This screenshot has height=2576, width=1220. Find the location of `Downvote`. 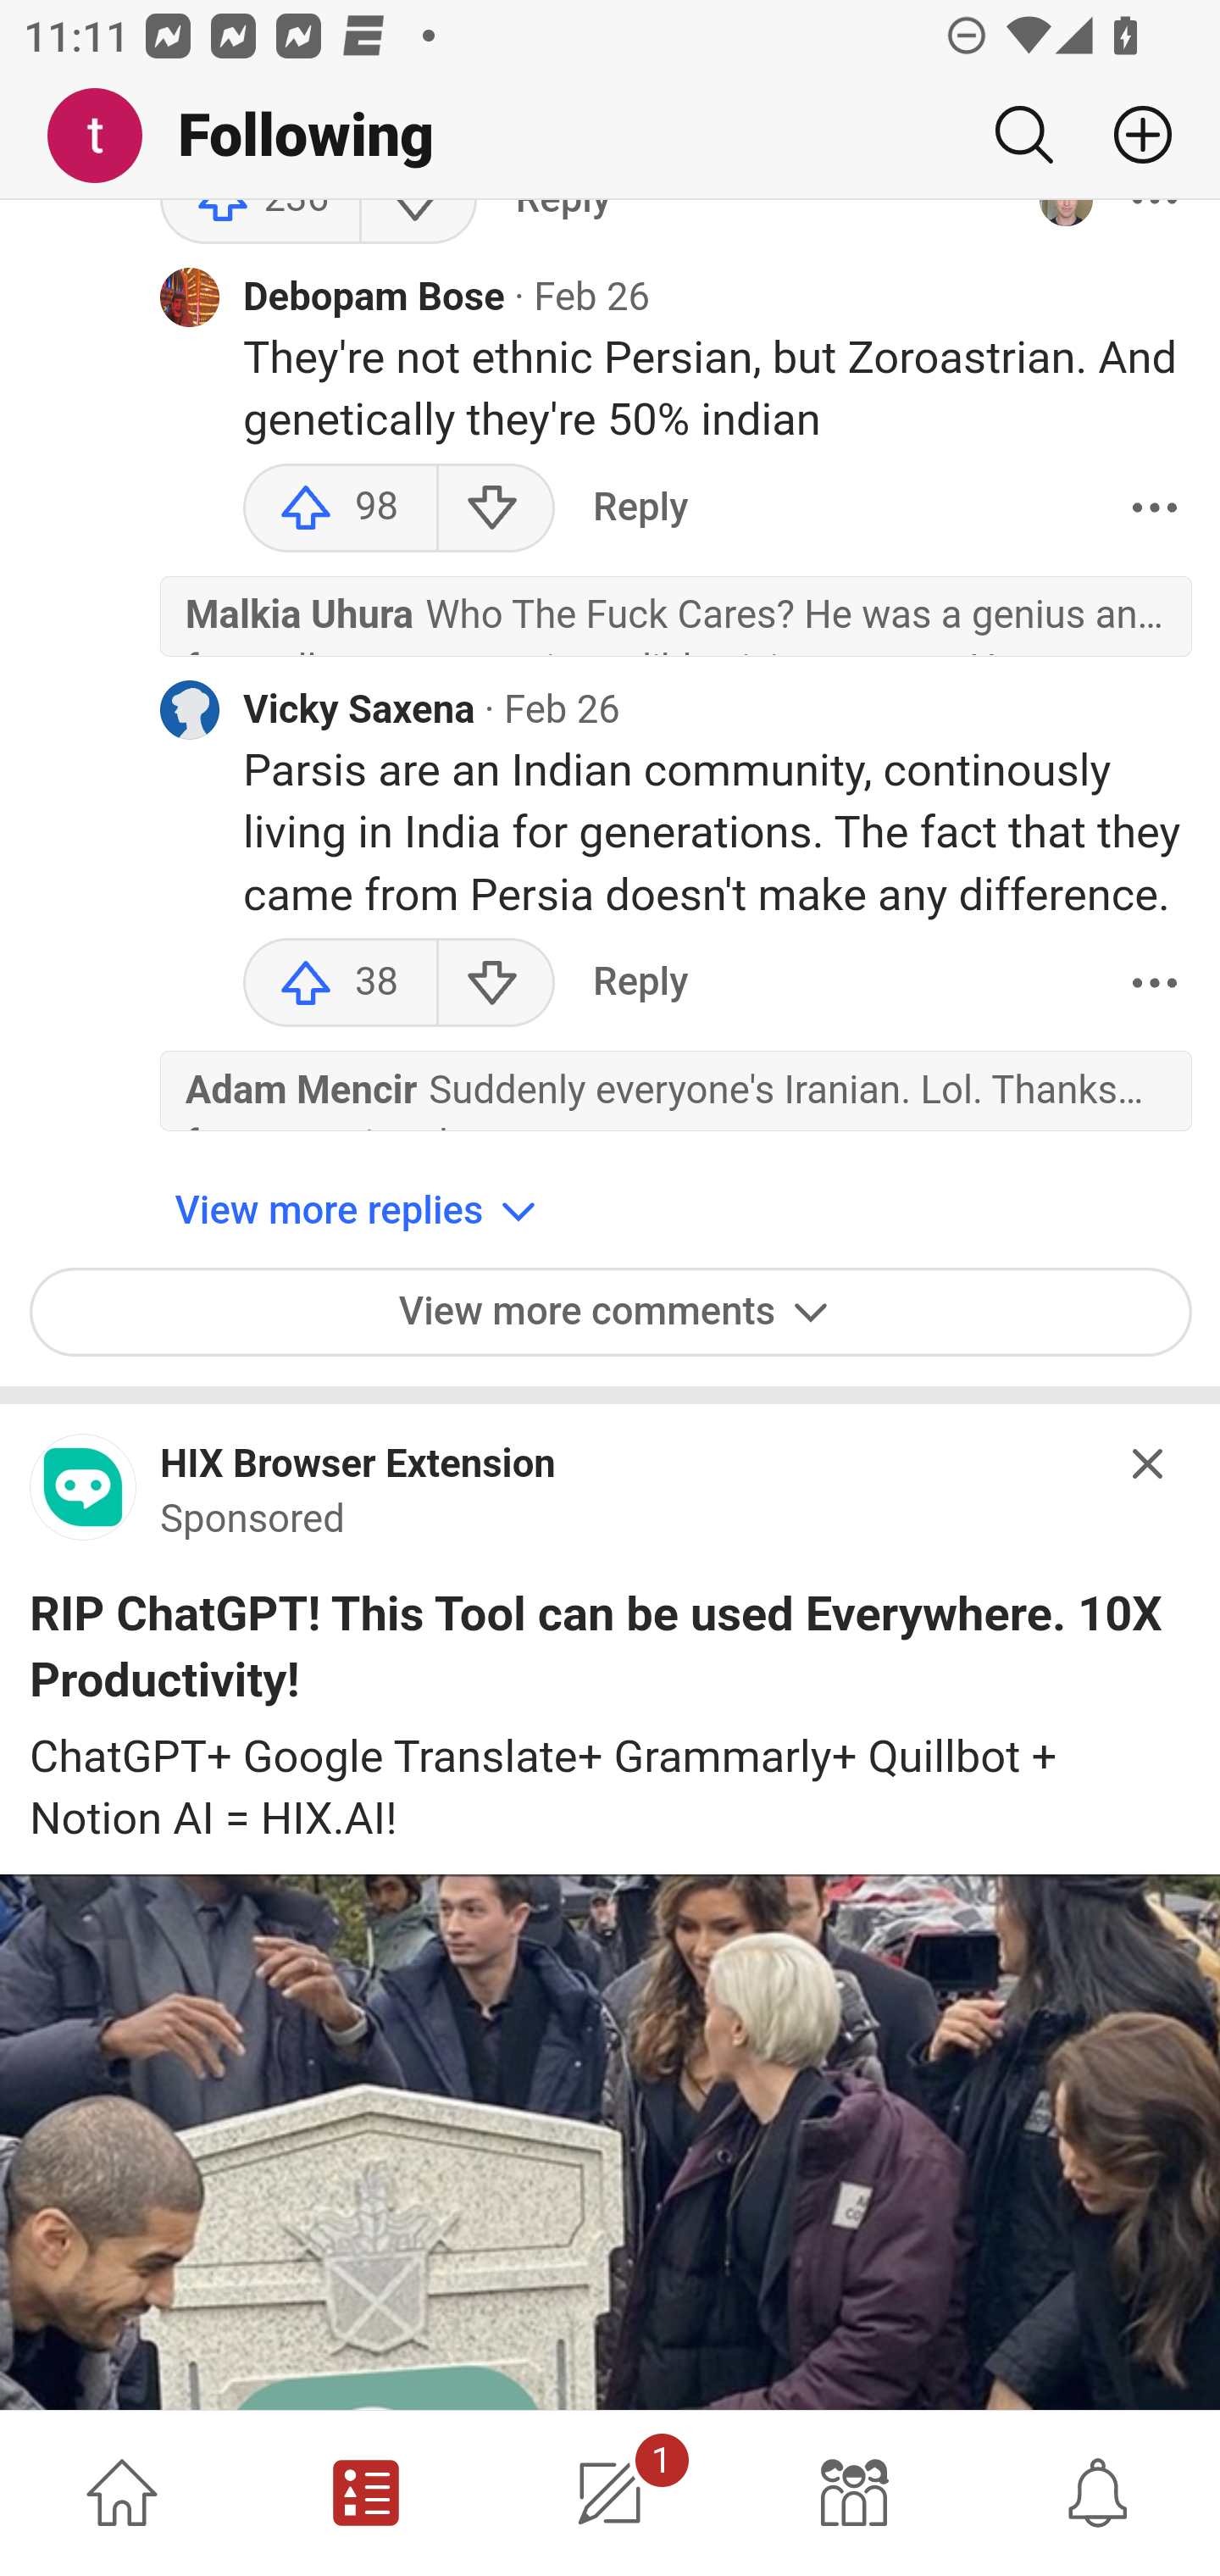

Downvote is located at coordinates (496, 510).